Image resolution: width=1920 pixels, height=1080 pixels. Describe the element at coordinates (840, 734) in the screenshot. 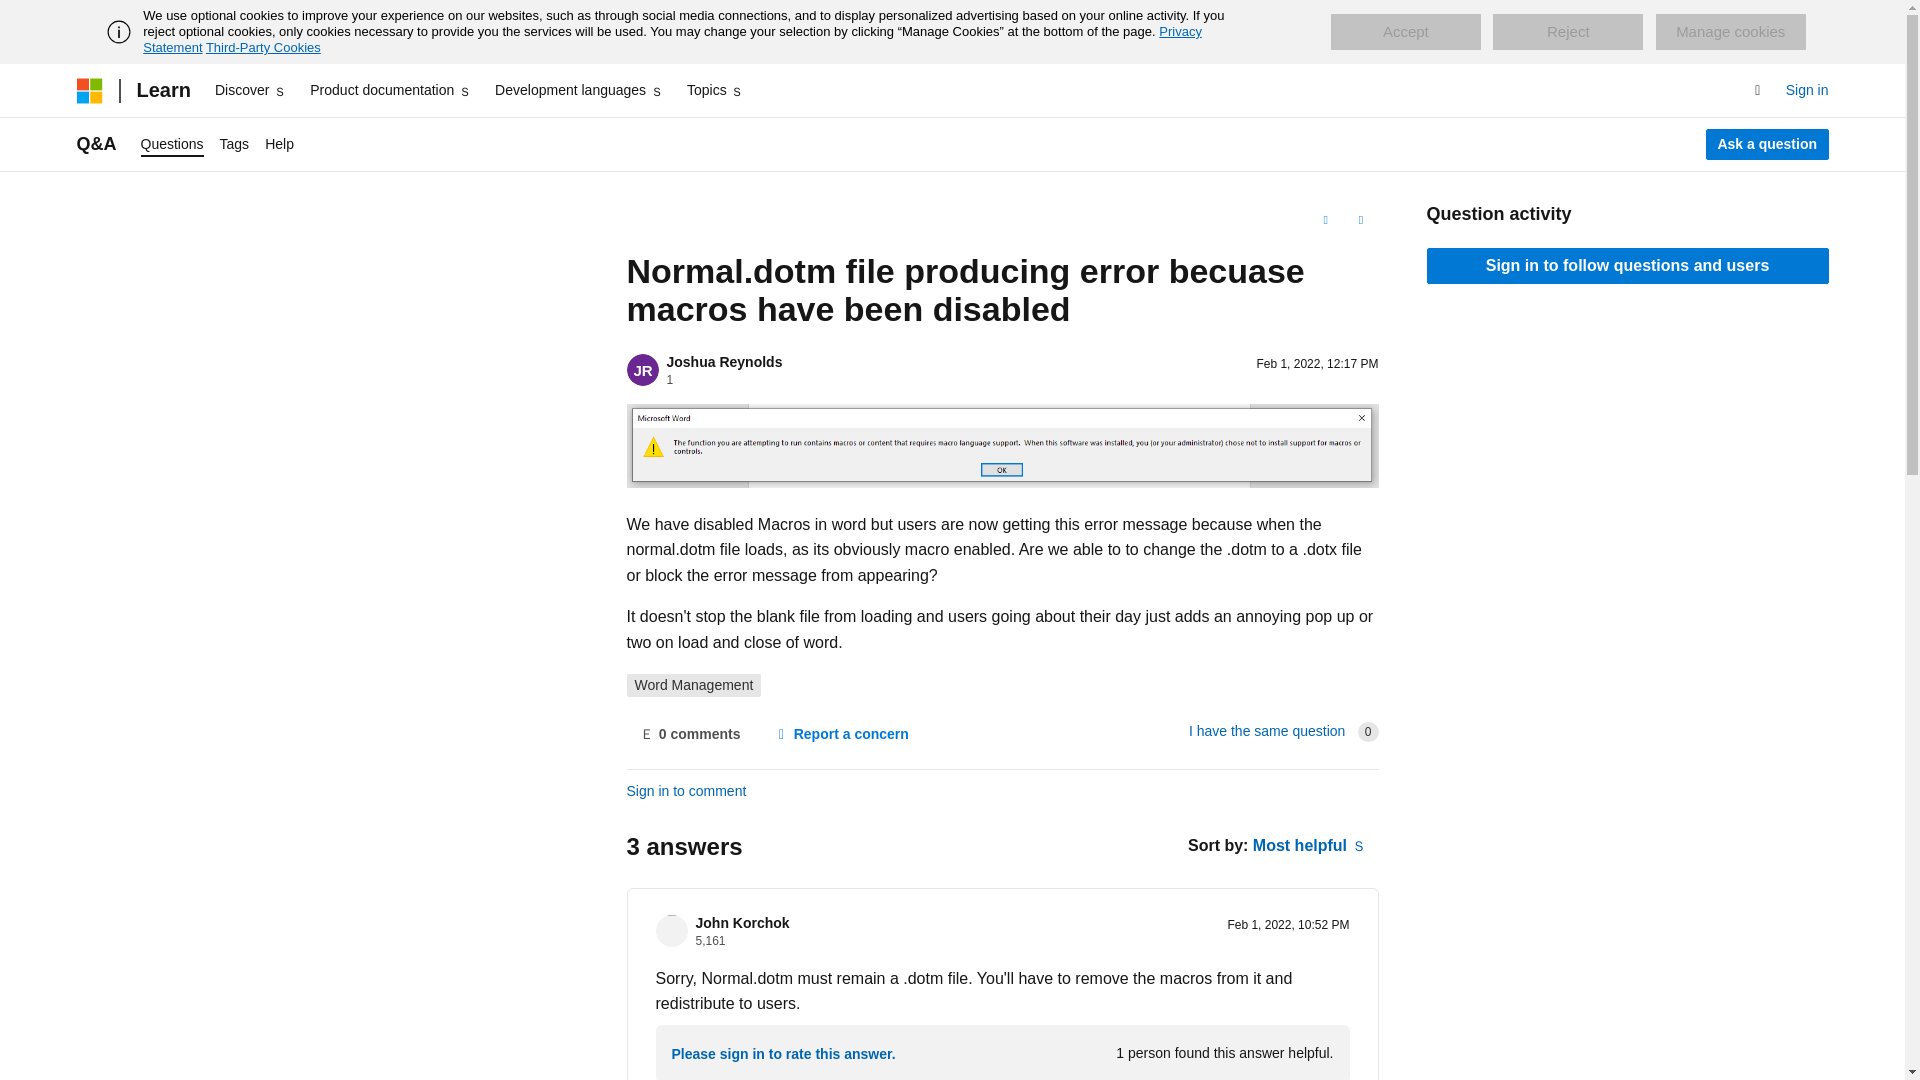

I see `Report a concern` at that location.